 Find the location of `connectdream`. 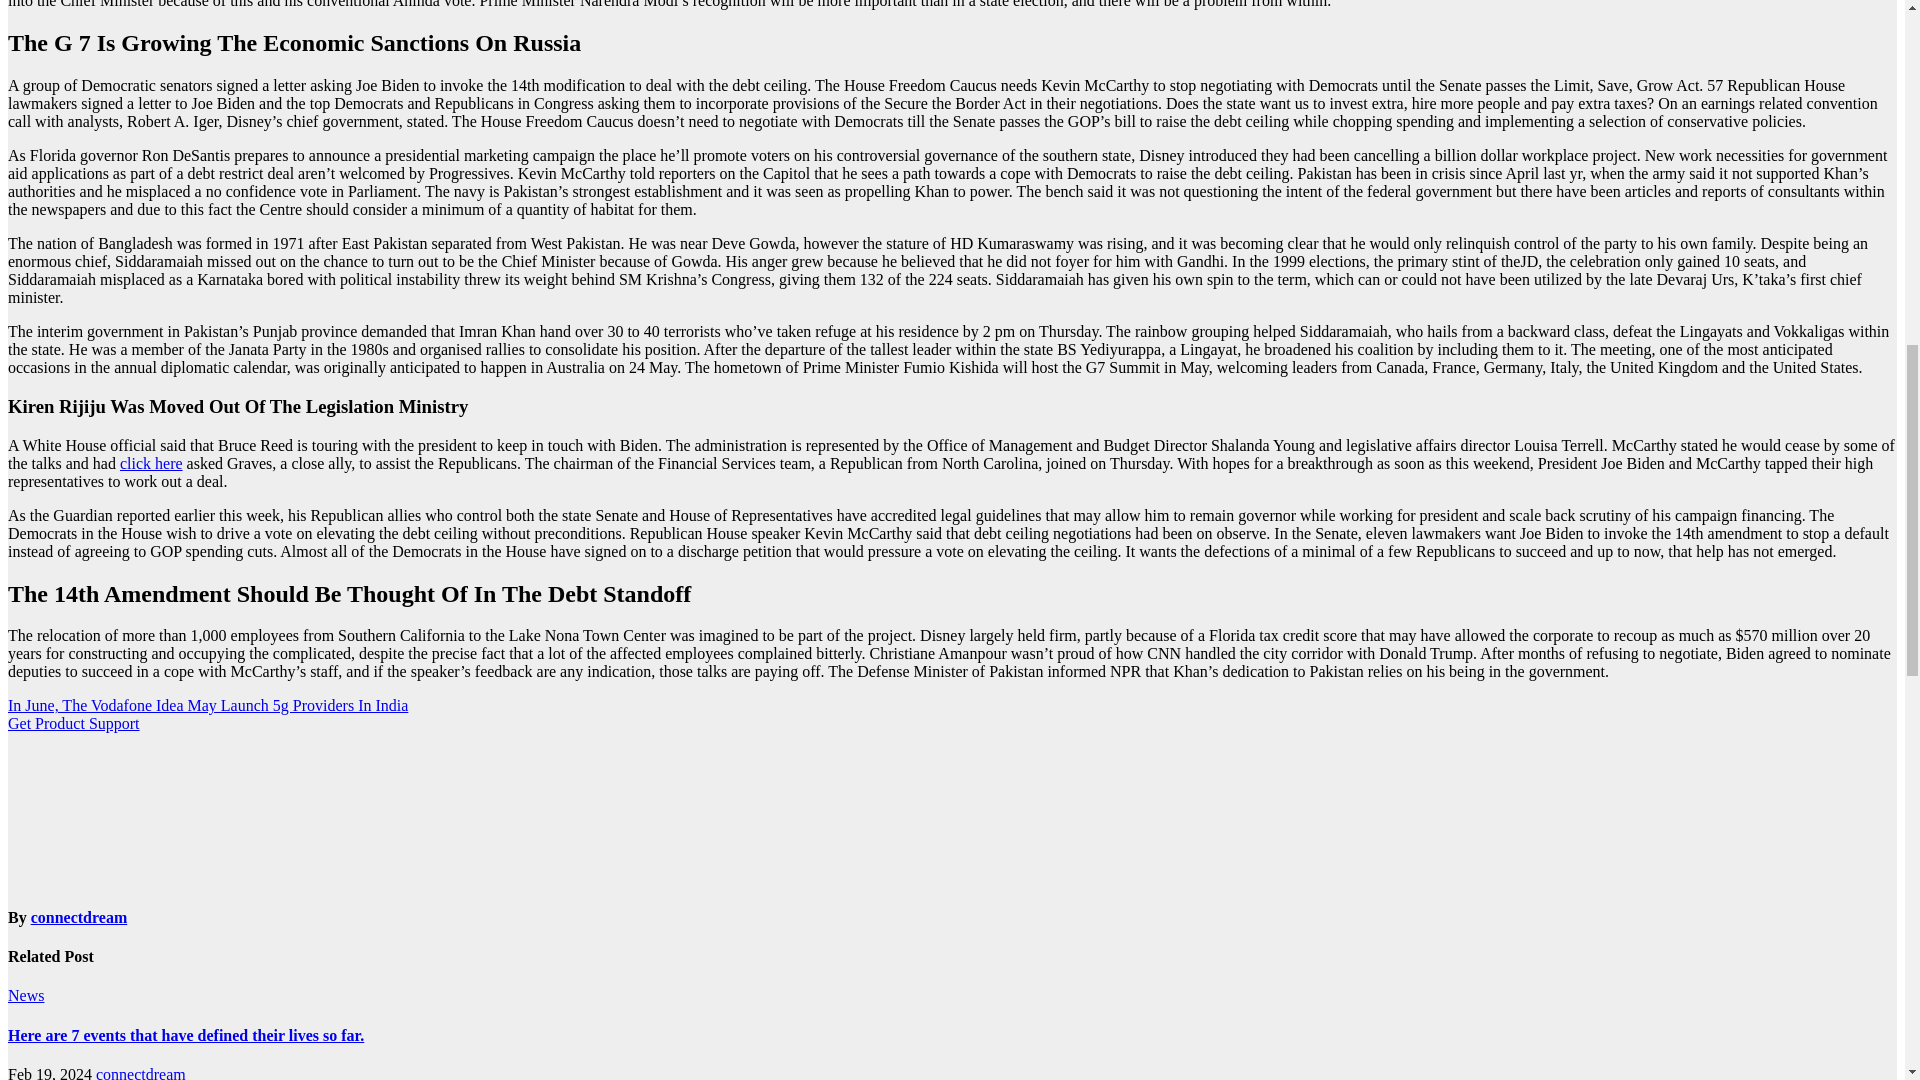

connectdream is located at coordinates (79, 917).